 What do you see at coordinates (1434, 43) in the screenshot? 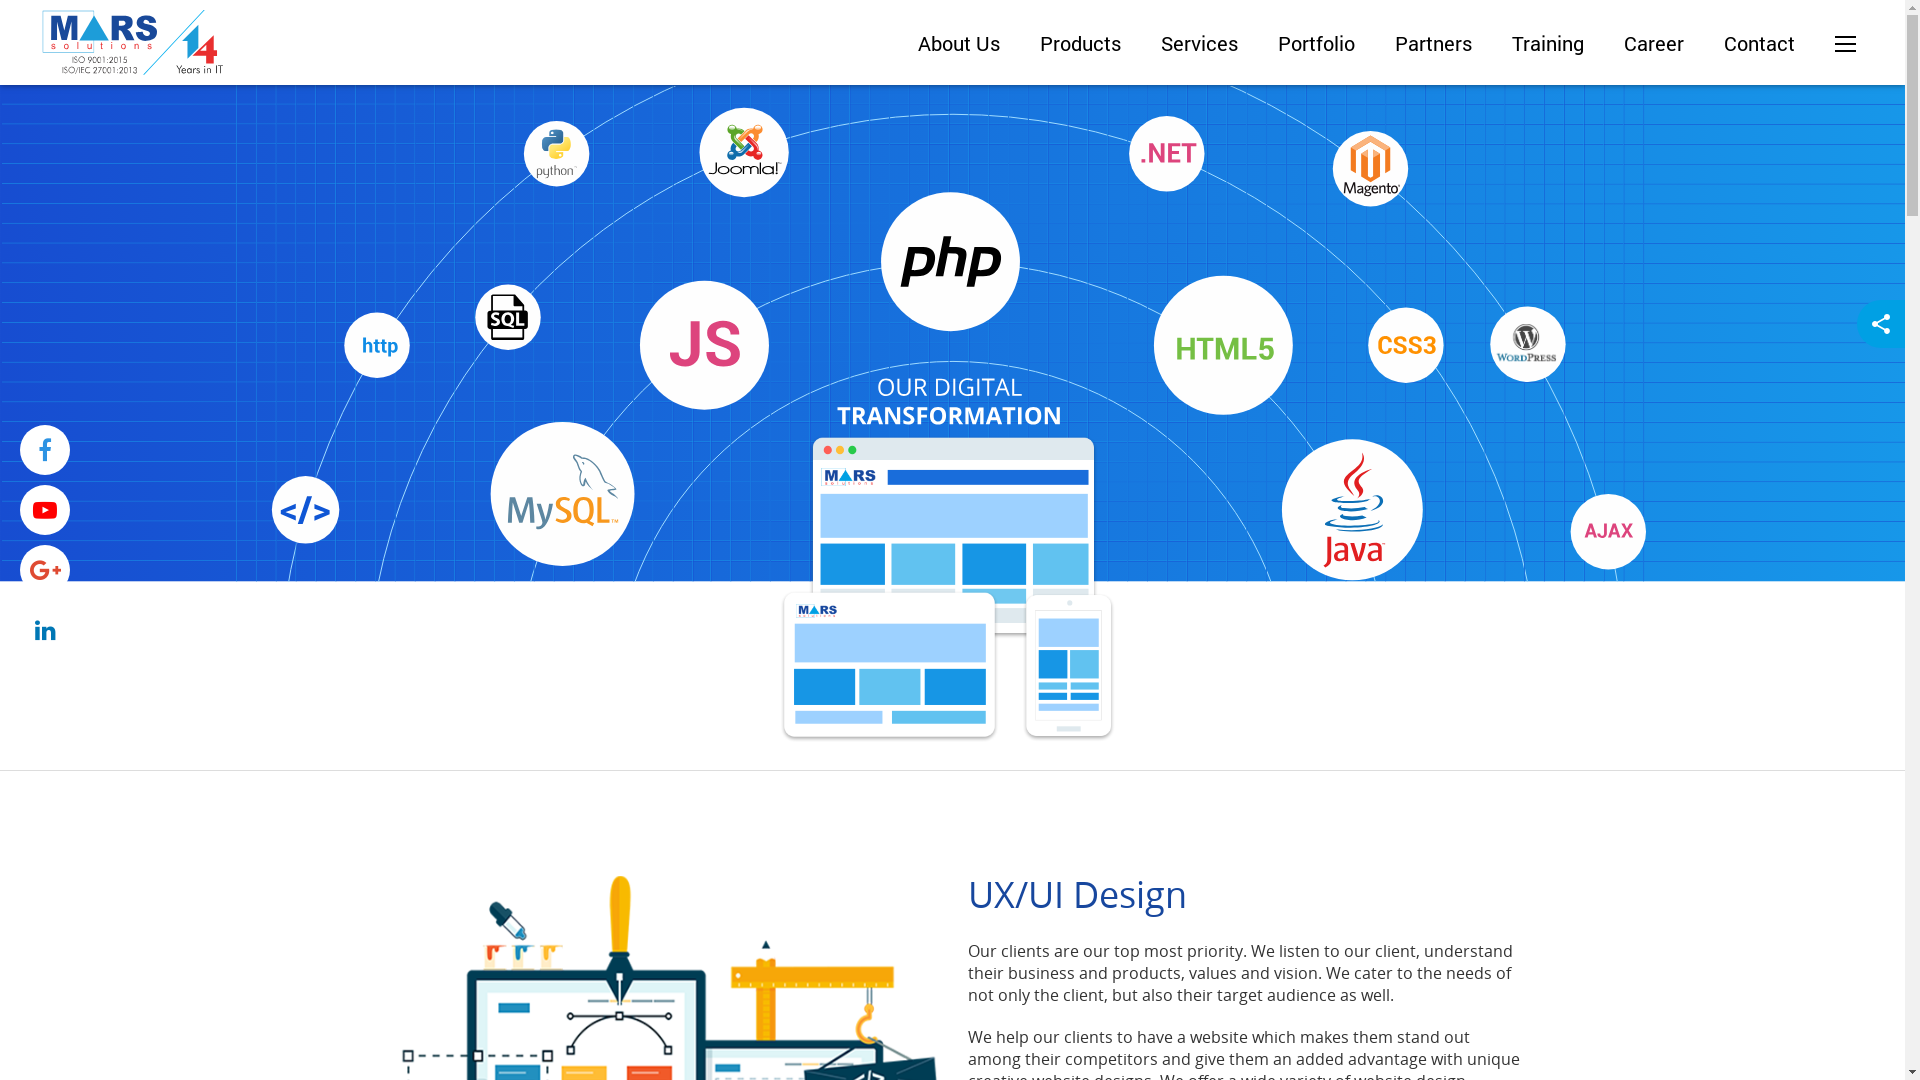
I see `Partners` at bounding box center [1434, 43].